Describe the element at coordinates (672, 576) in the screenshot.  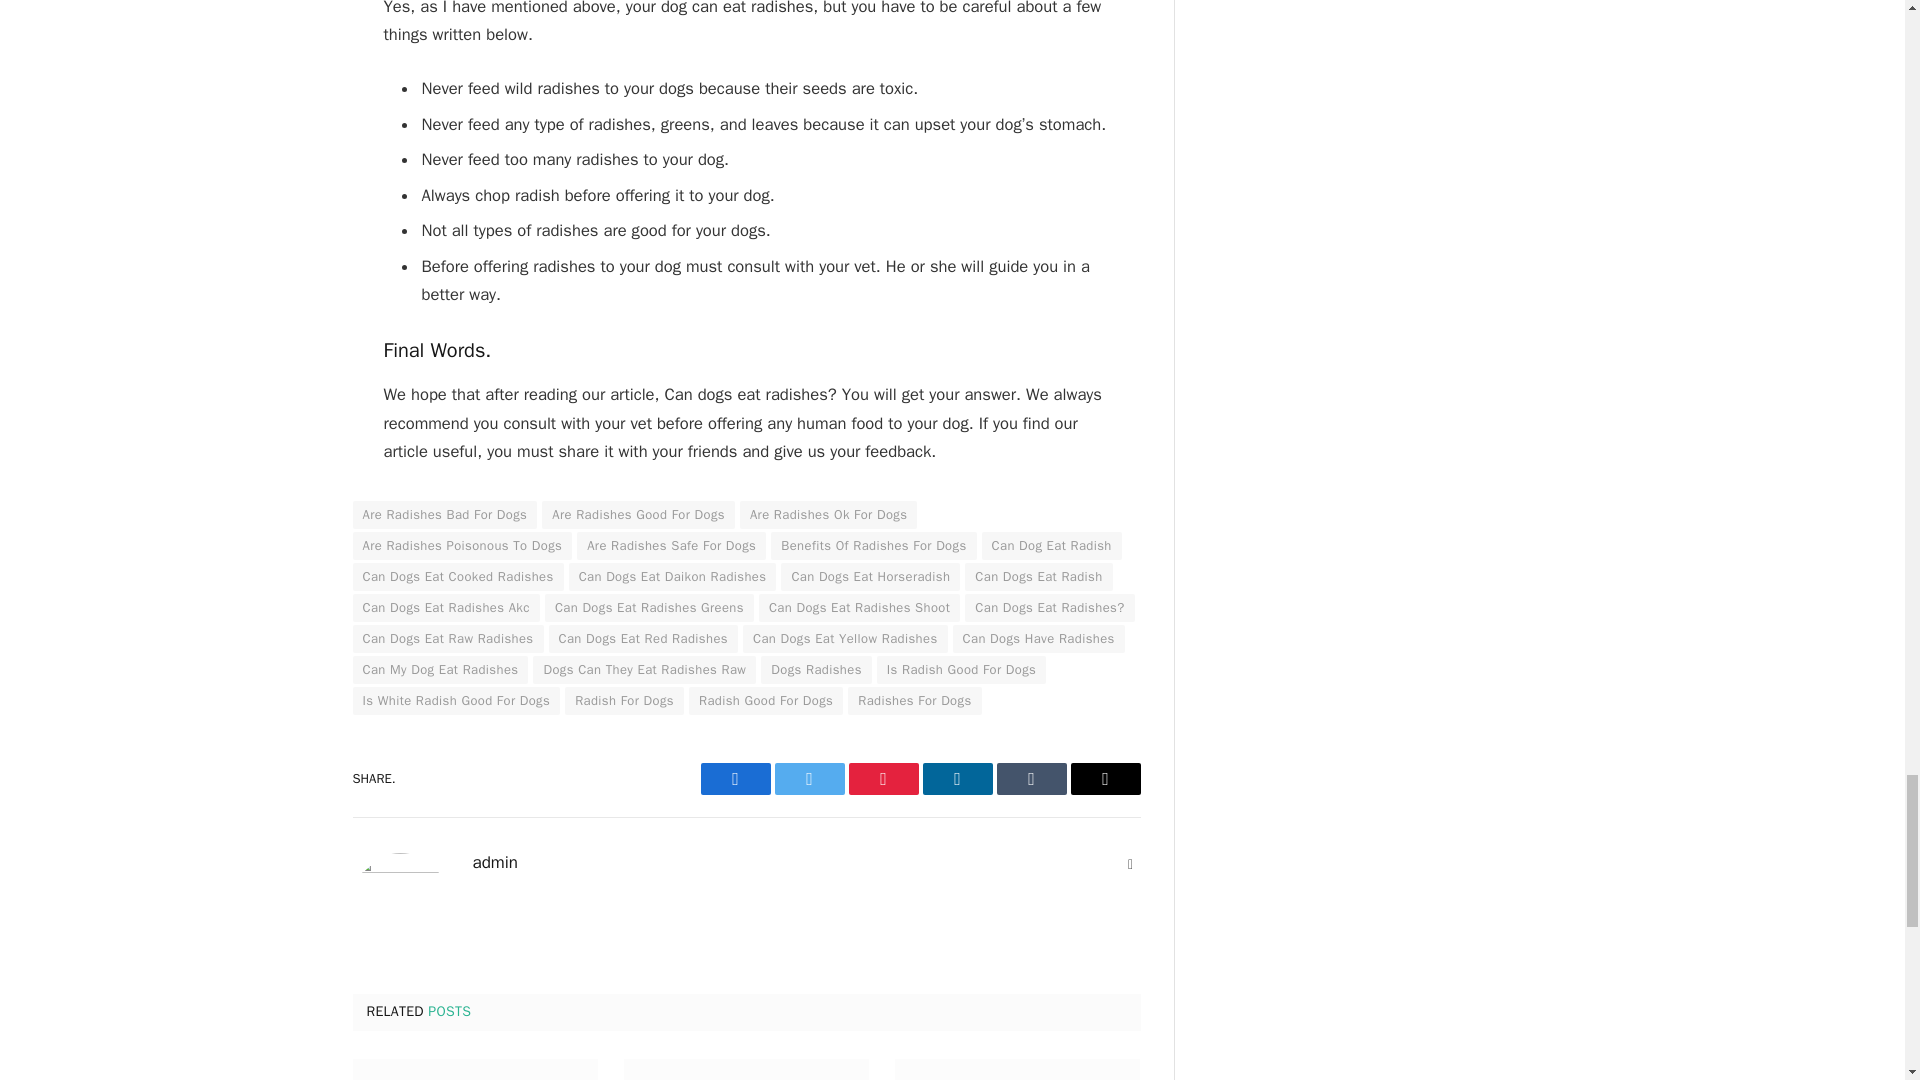
I see `Can Dogs Eat Daikon Radishes` at that location.